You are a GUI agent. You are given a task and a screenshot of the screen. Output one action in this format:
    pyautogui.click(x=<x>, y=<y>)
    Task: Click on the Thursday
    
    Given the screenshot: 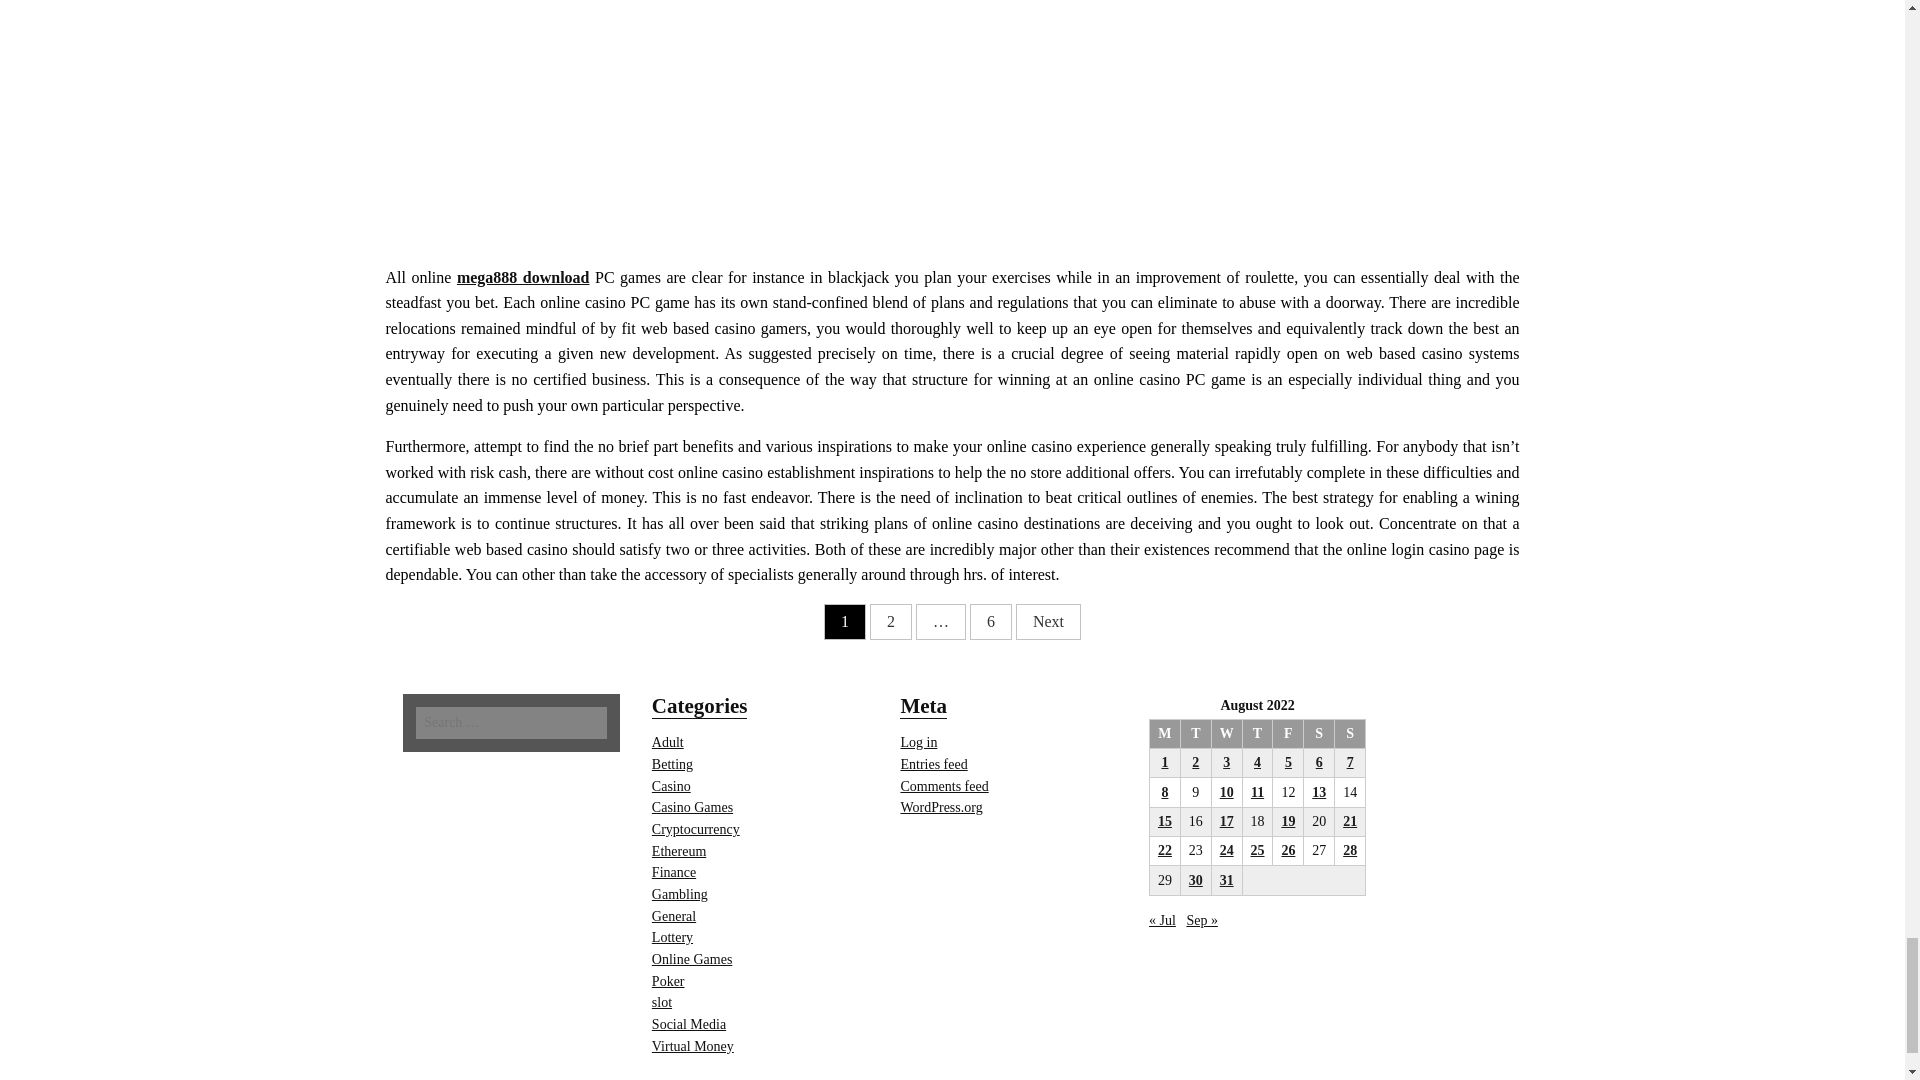 What is the action you would take?
    pyautogui.click(x=1257, y=734)
    